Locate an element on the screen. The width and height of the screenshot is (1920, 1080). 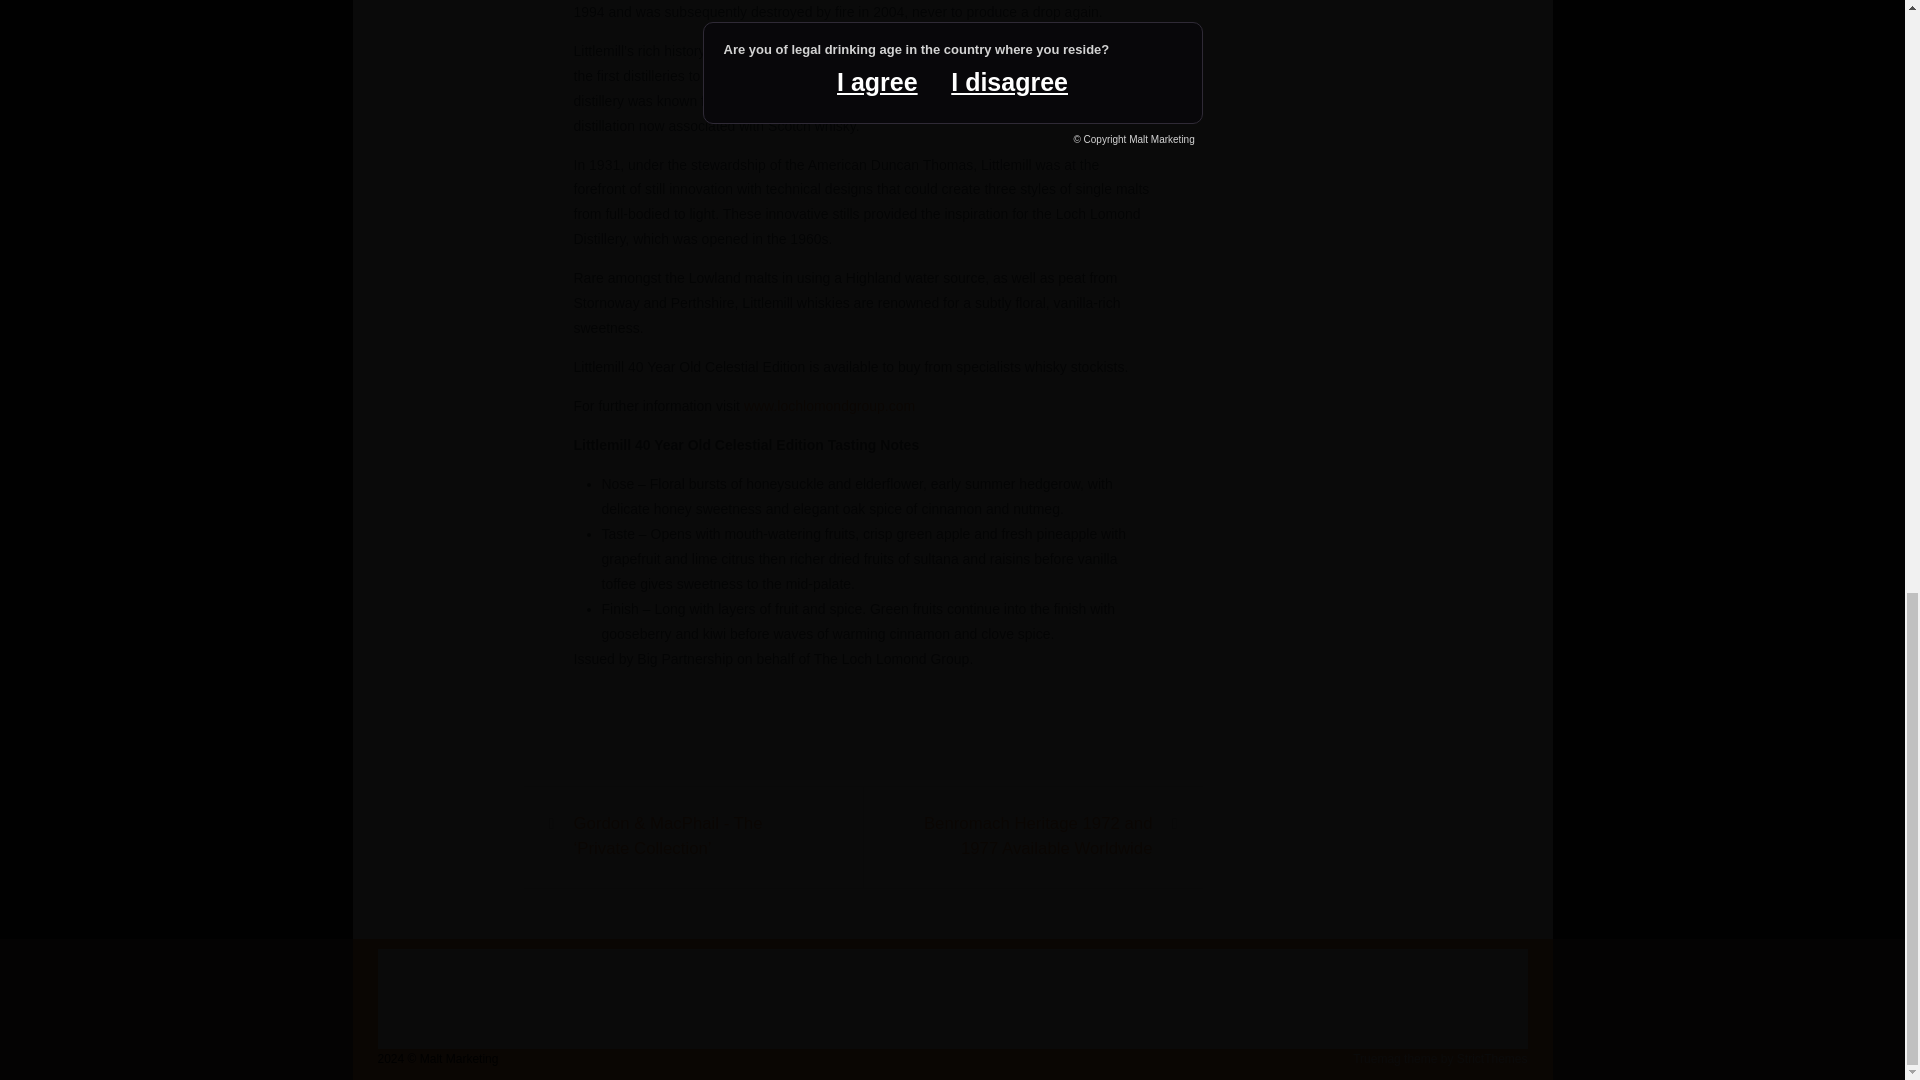
Previous is located at coordinates (690, 836).